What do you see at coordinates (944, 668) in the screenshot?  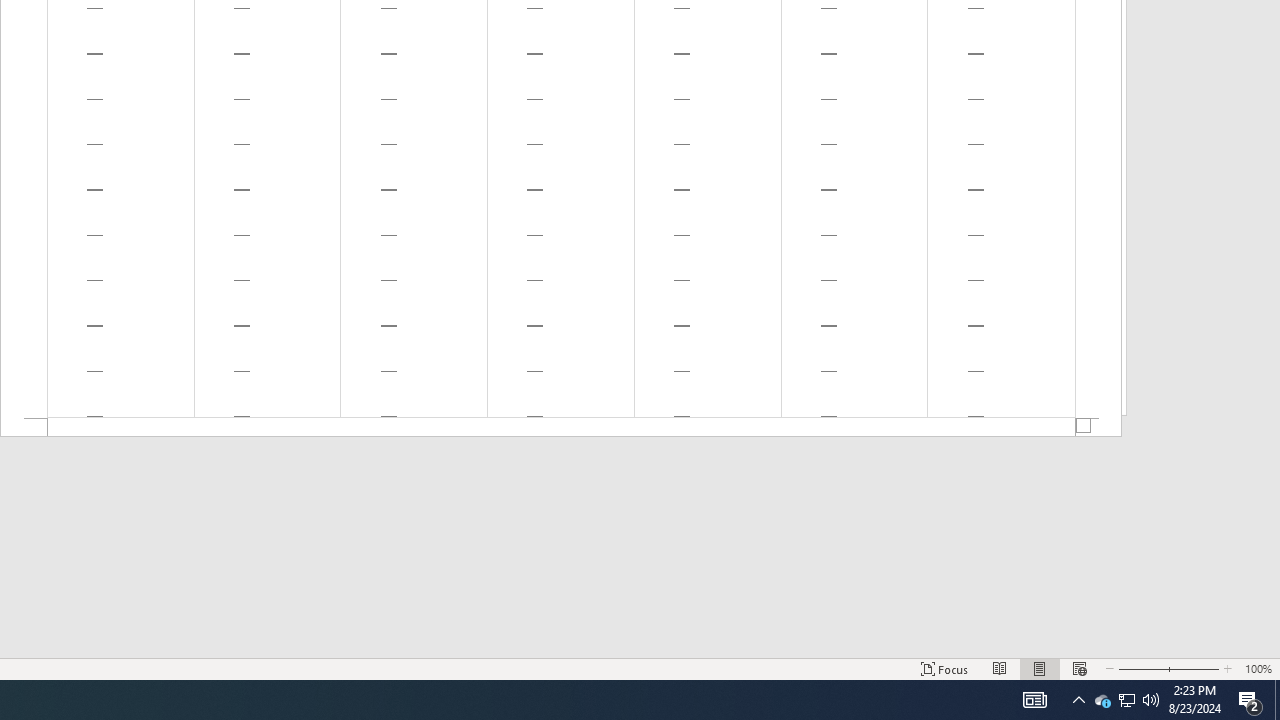 I see `Focus ` at bounding box center [944, 668].